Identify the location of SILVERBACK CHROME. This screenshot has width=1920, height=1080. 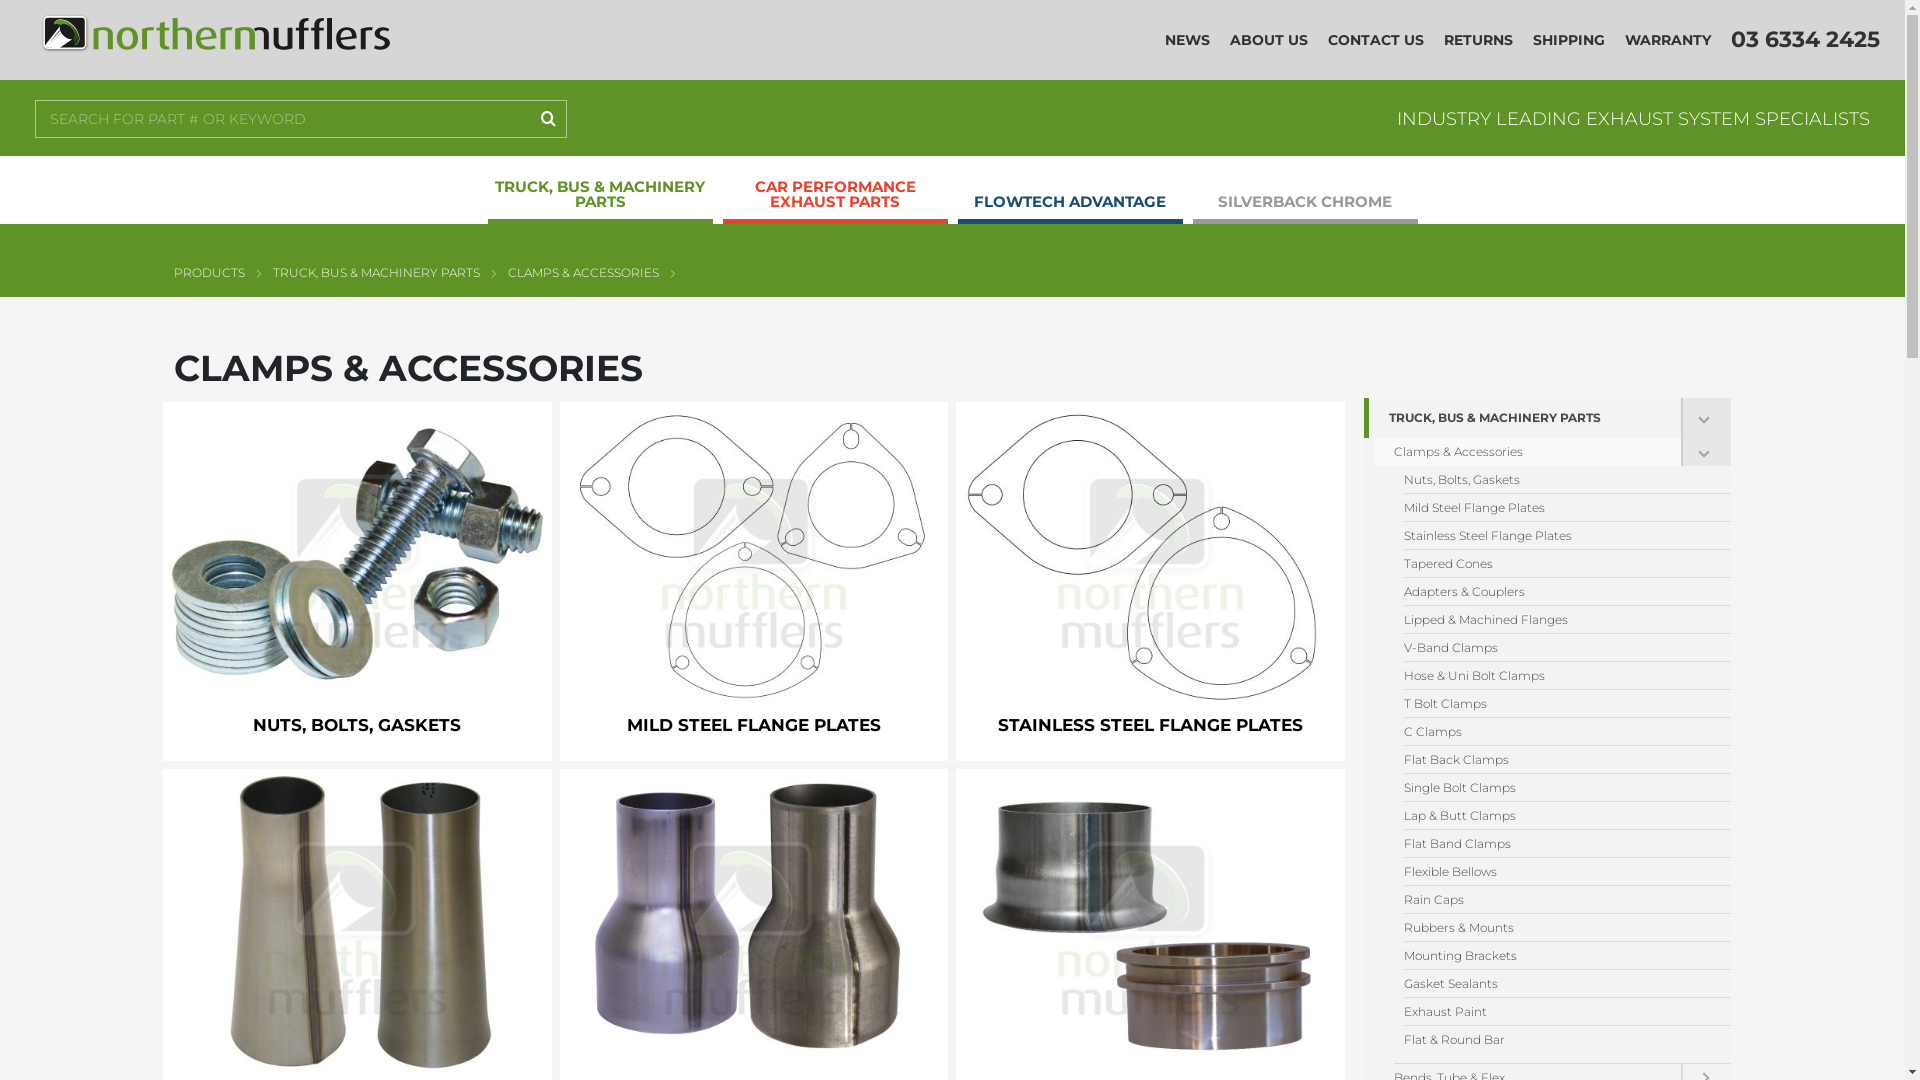
(1304, 195).